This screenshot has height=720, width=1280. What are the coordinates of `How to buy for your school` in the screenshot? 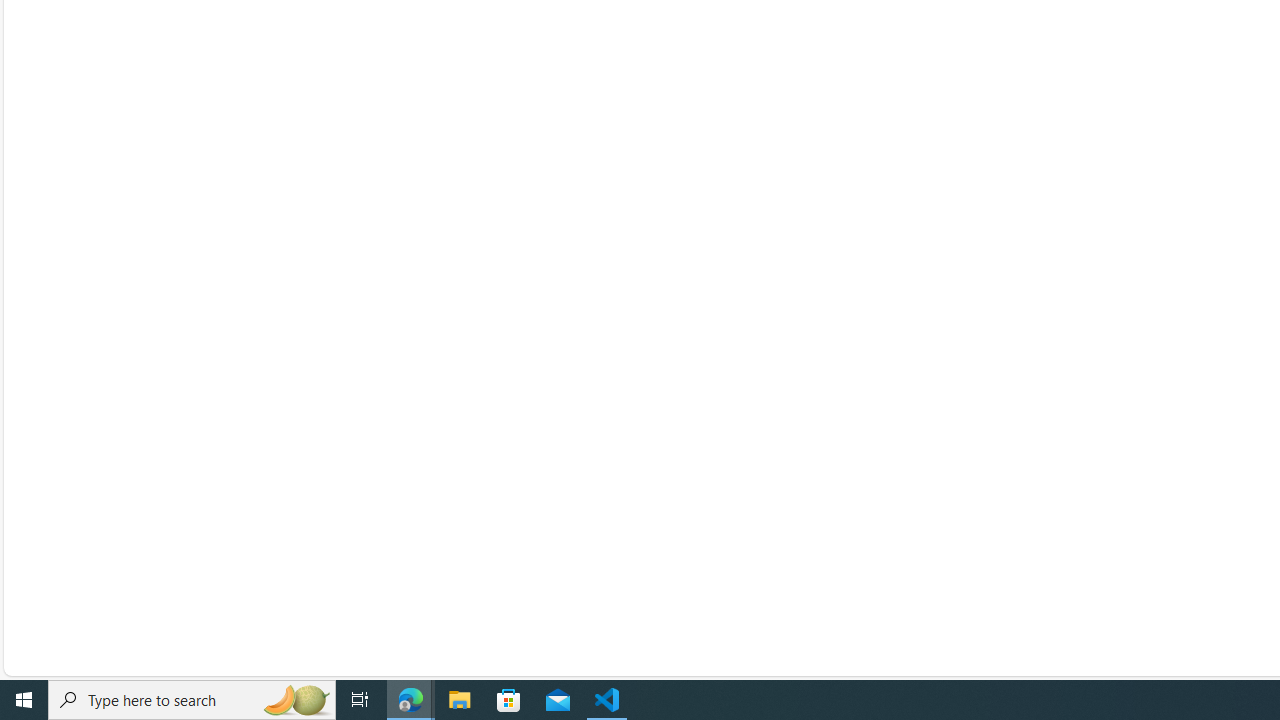 It's located at (1126, 468).